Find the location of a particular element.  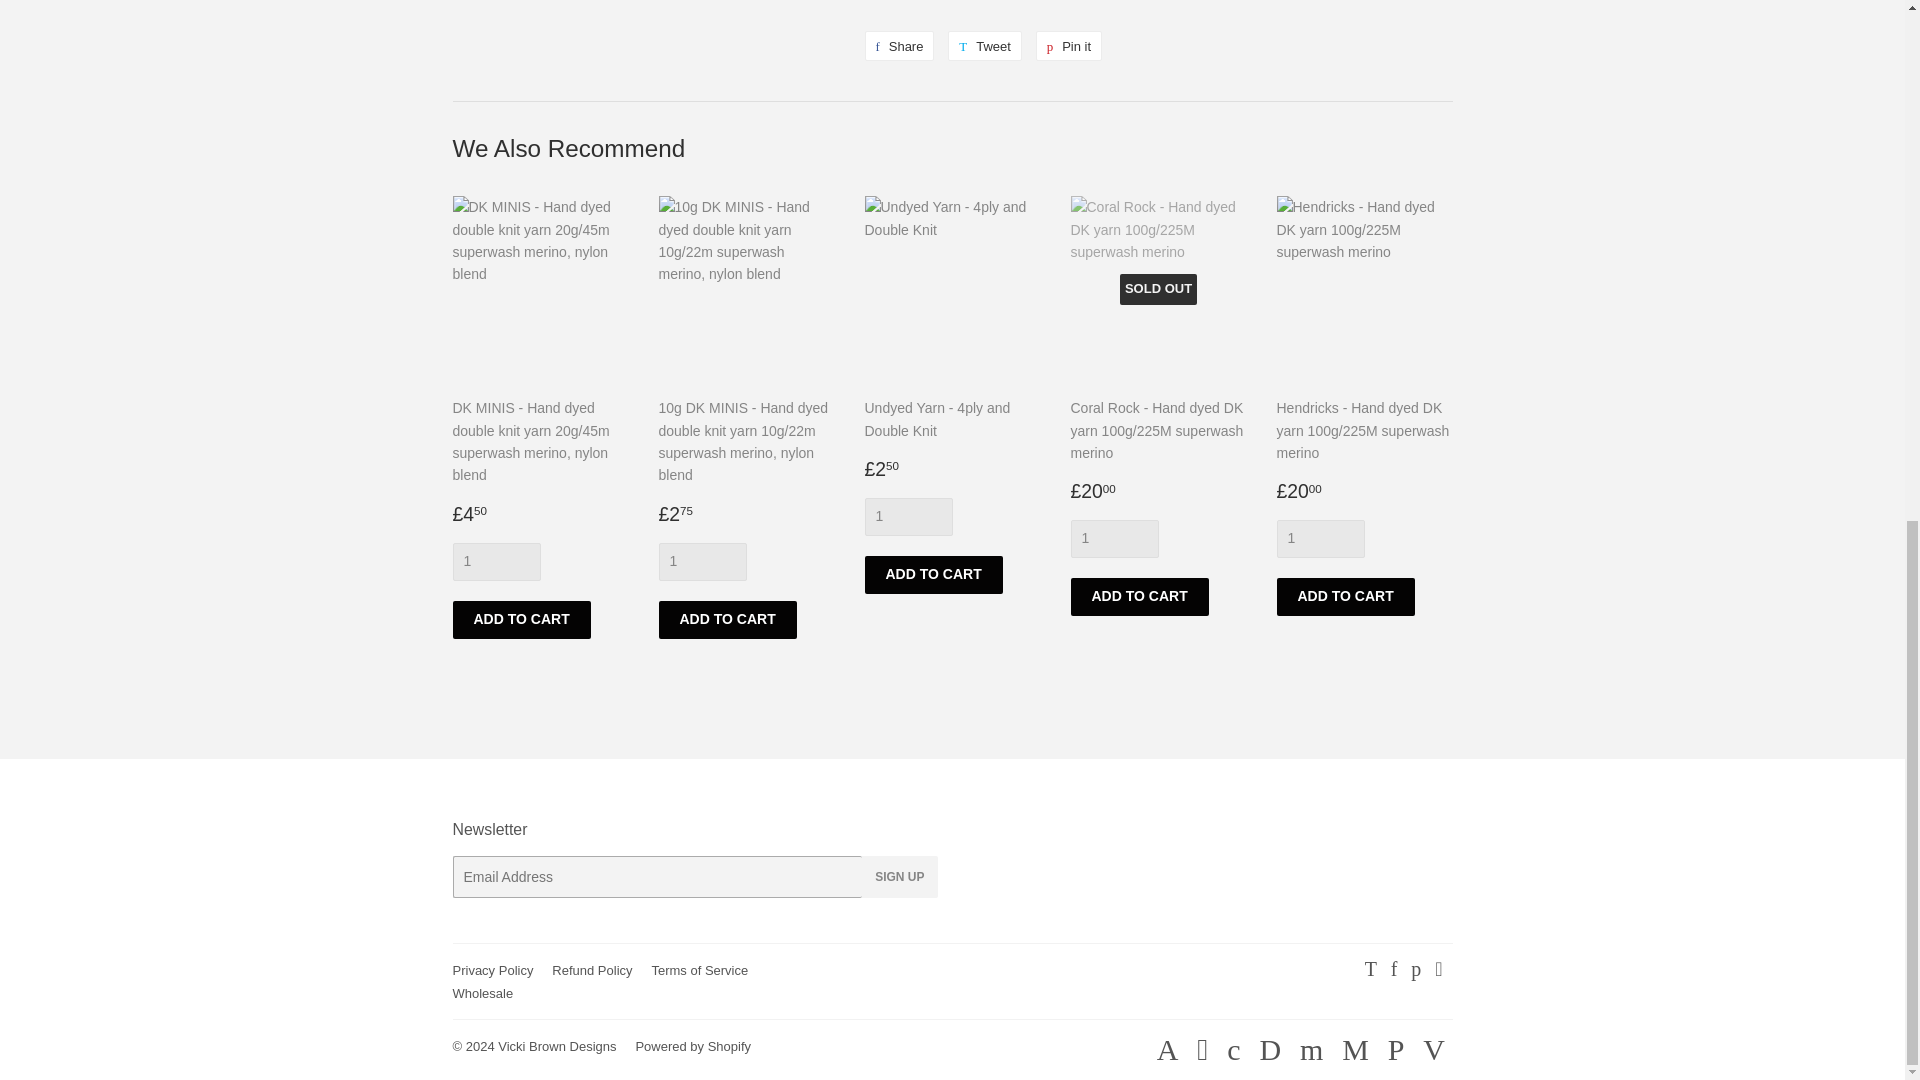

1 is located at coordinates (702, 562).